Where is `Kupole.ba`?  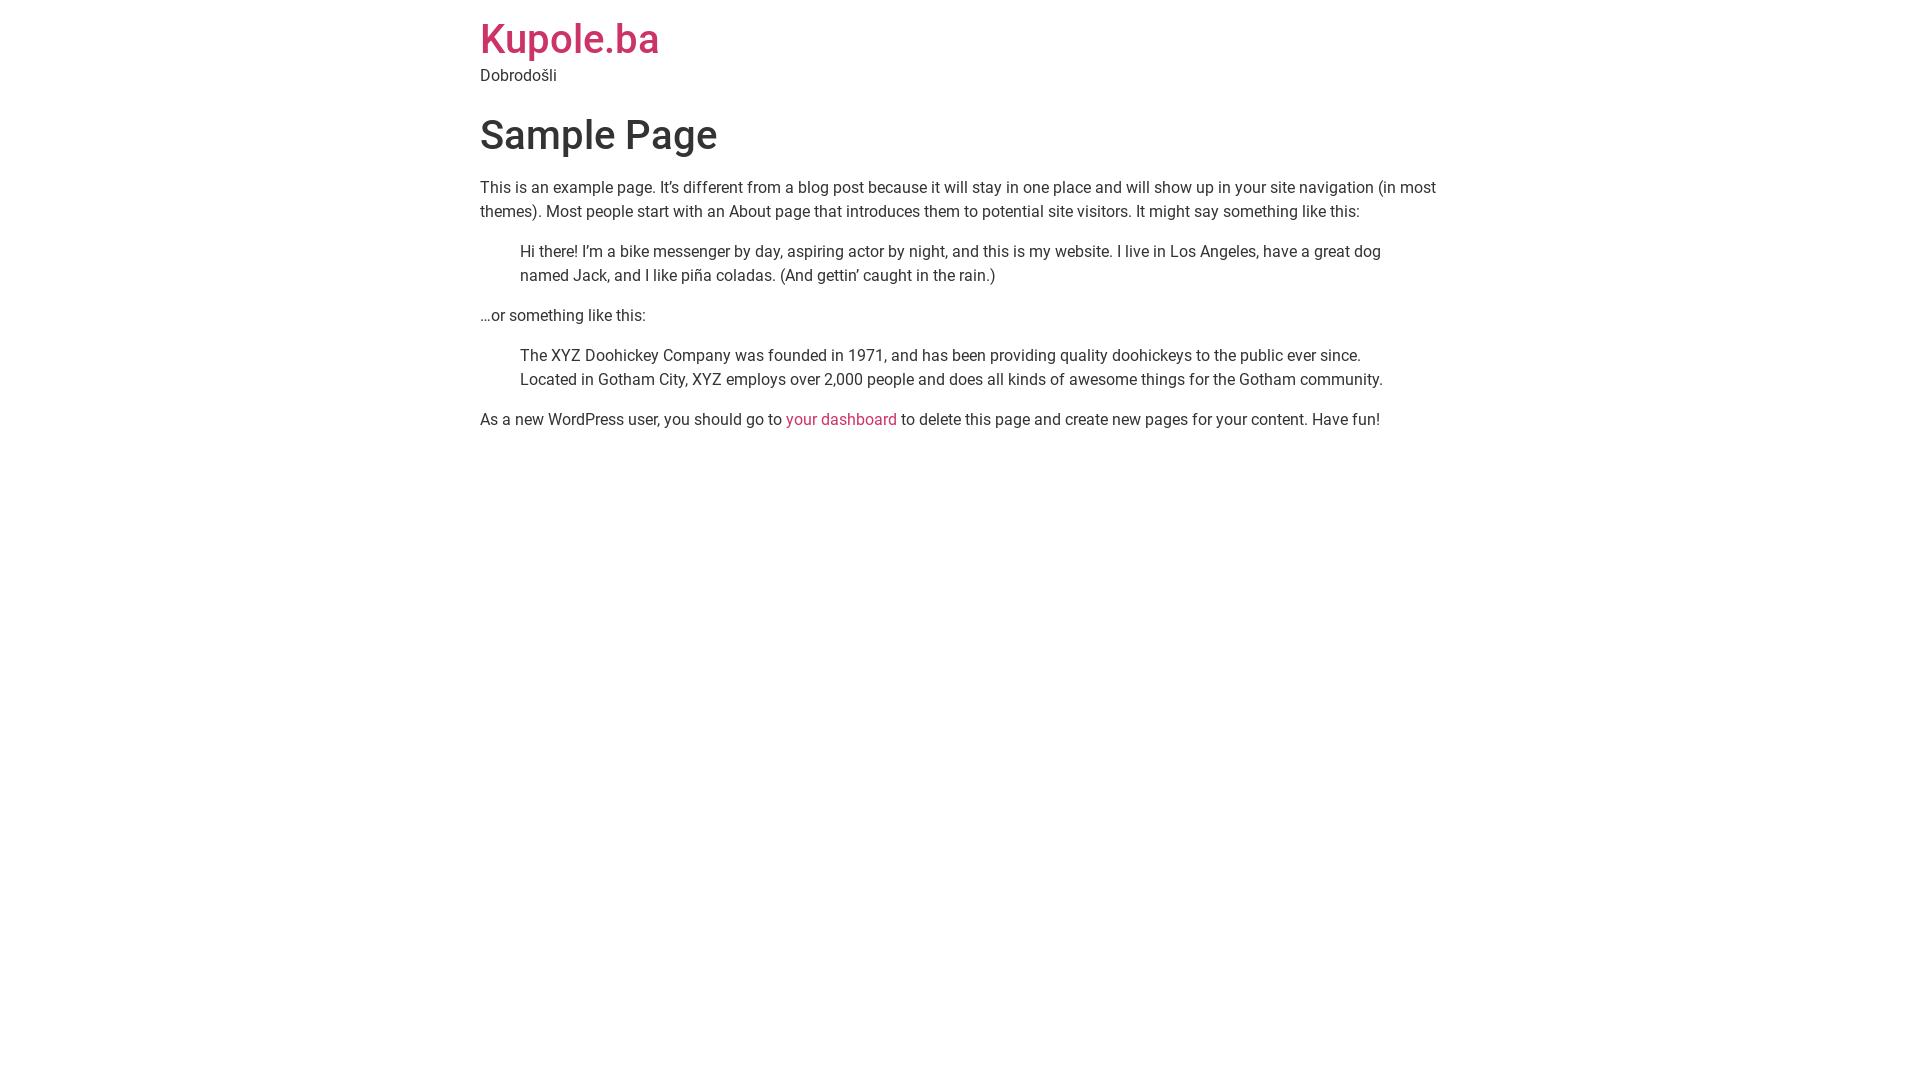
Kupole.ba is located at coordinates (570, 40).